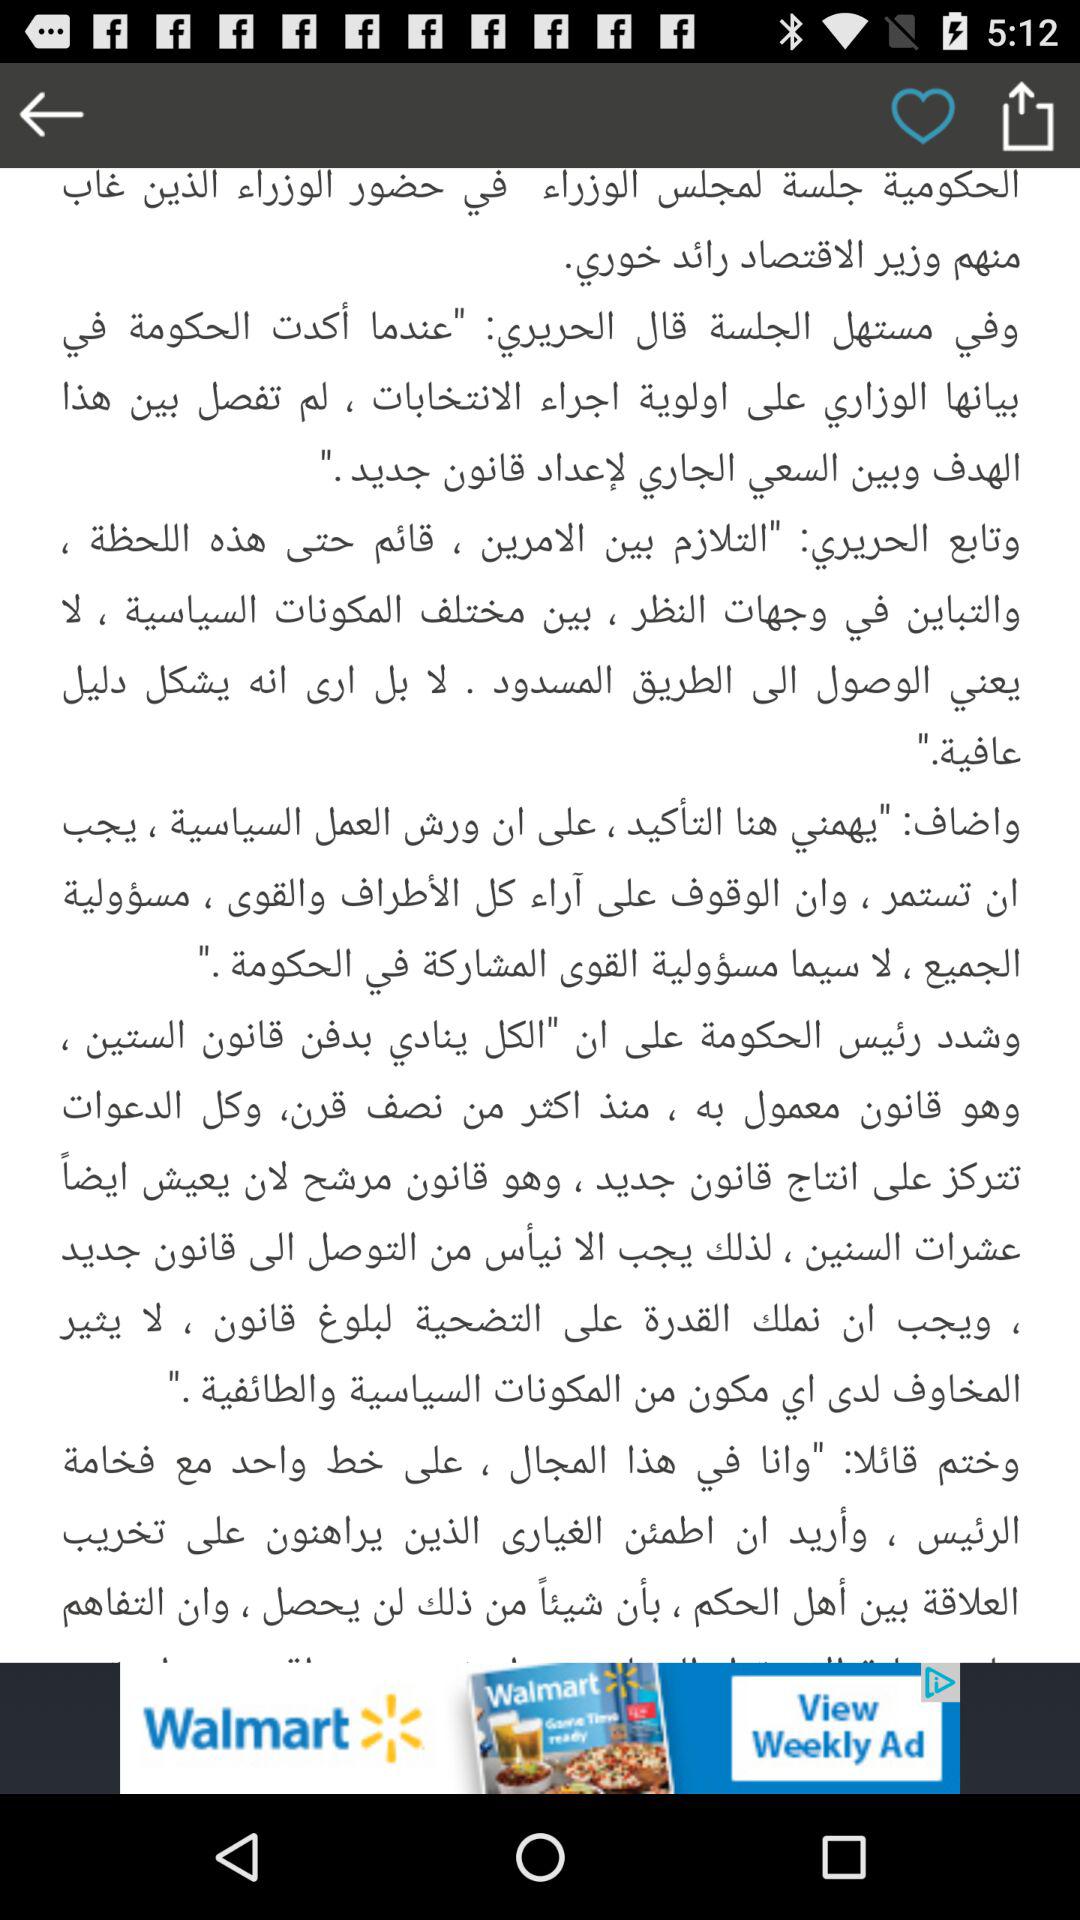  I want to click on go back, so click(52, 116).